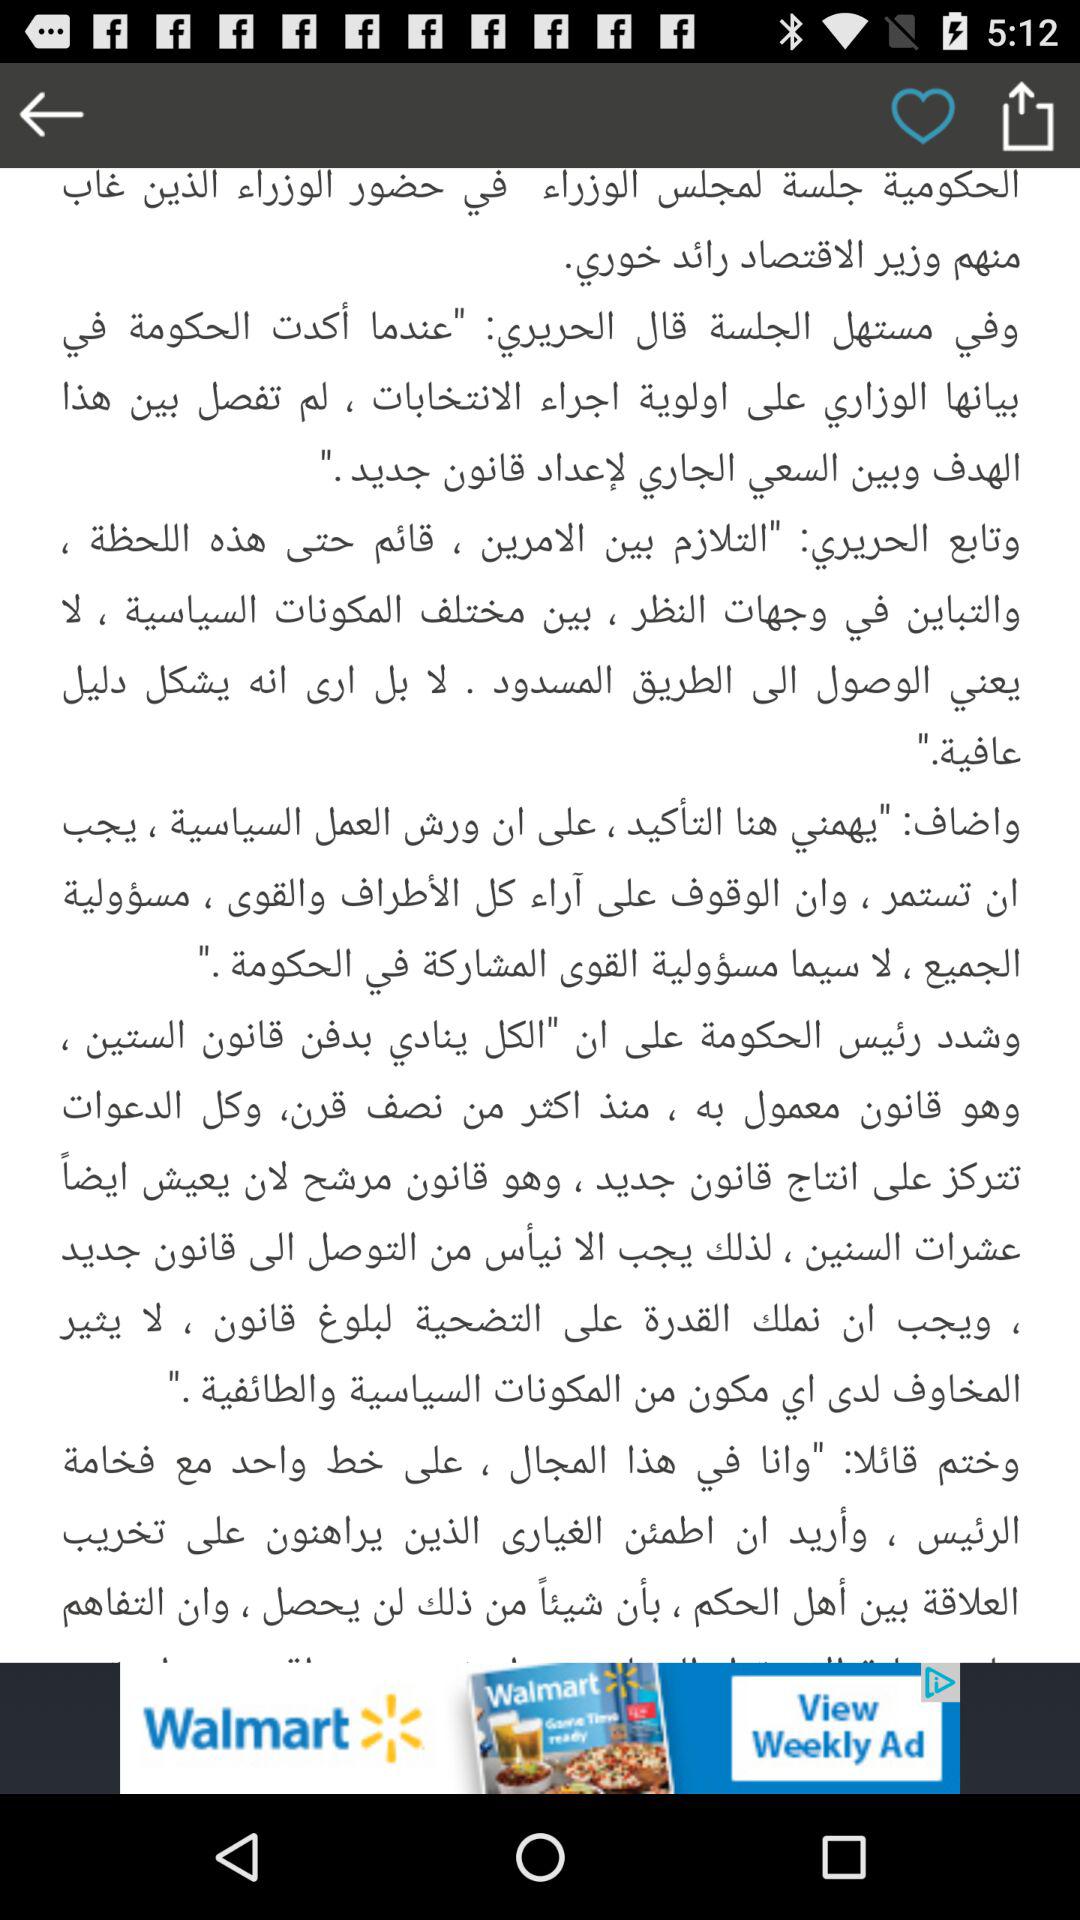  I want to click on go back, so click(52, 116).